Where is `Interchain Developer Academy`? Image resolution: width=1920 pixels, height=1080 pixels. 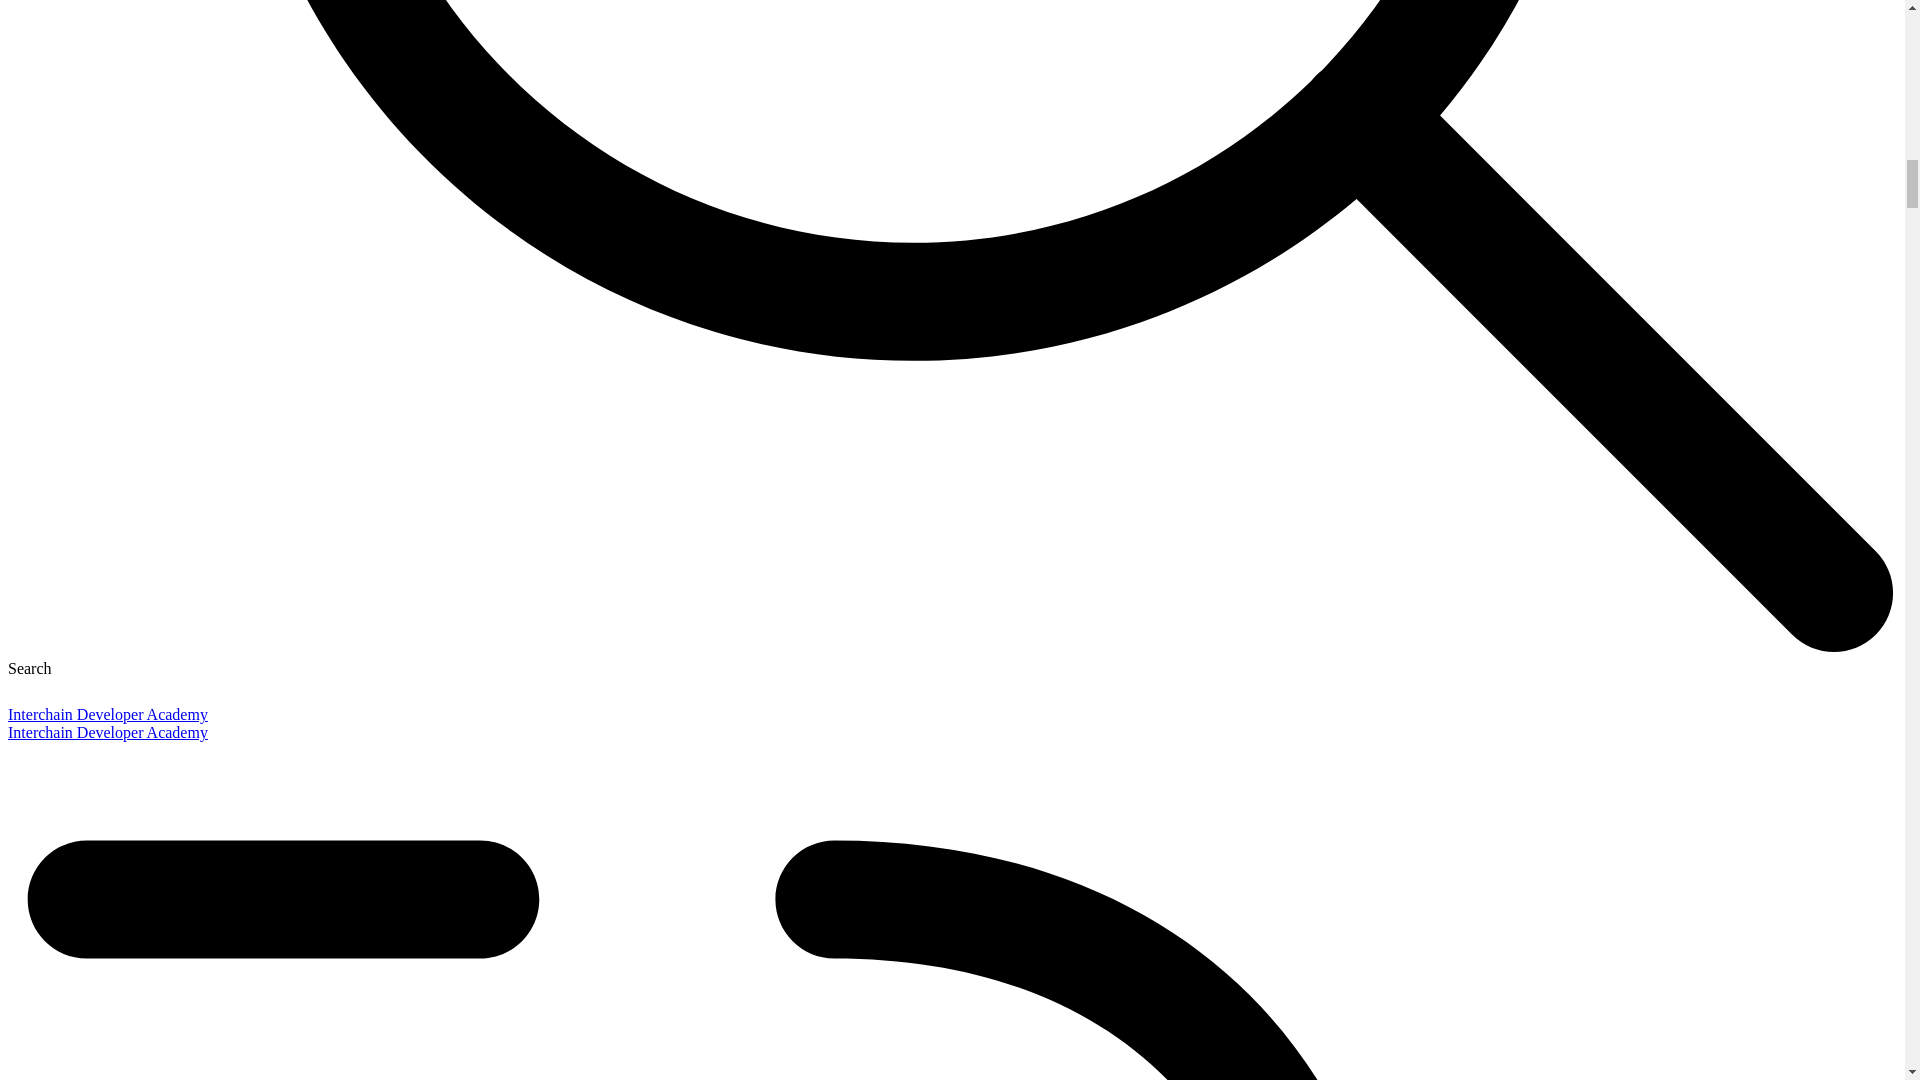 Interchain Developer Academy is located at coordinates (107, 732).